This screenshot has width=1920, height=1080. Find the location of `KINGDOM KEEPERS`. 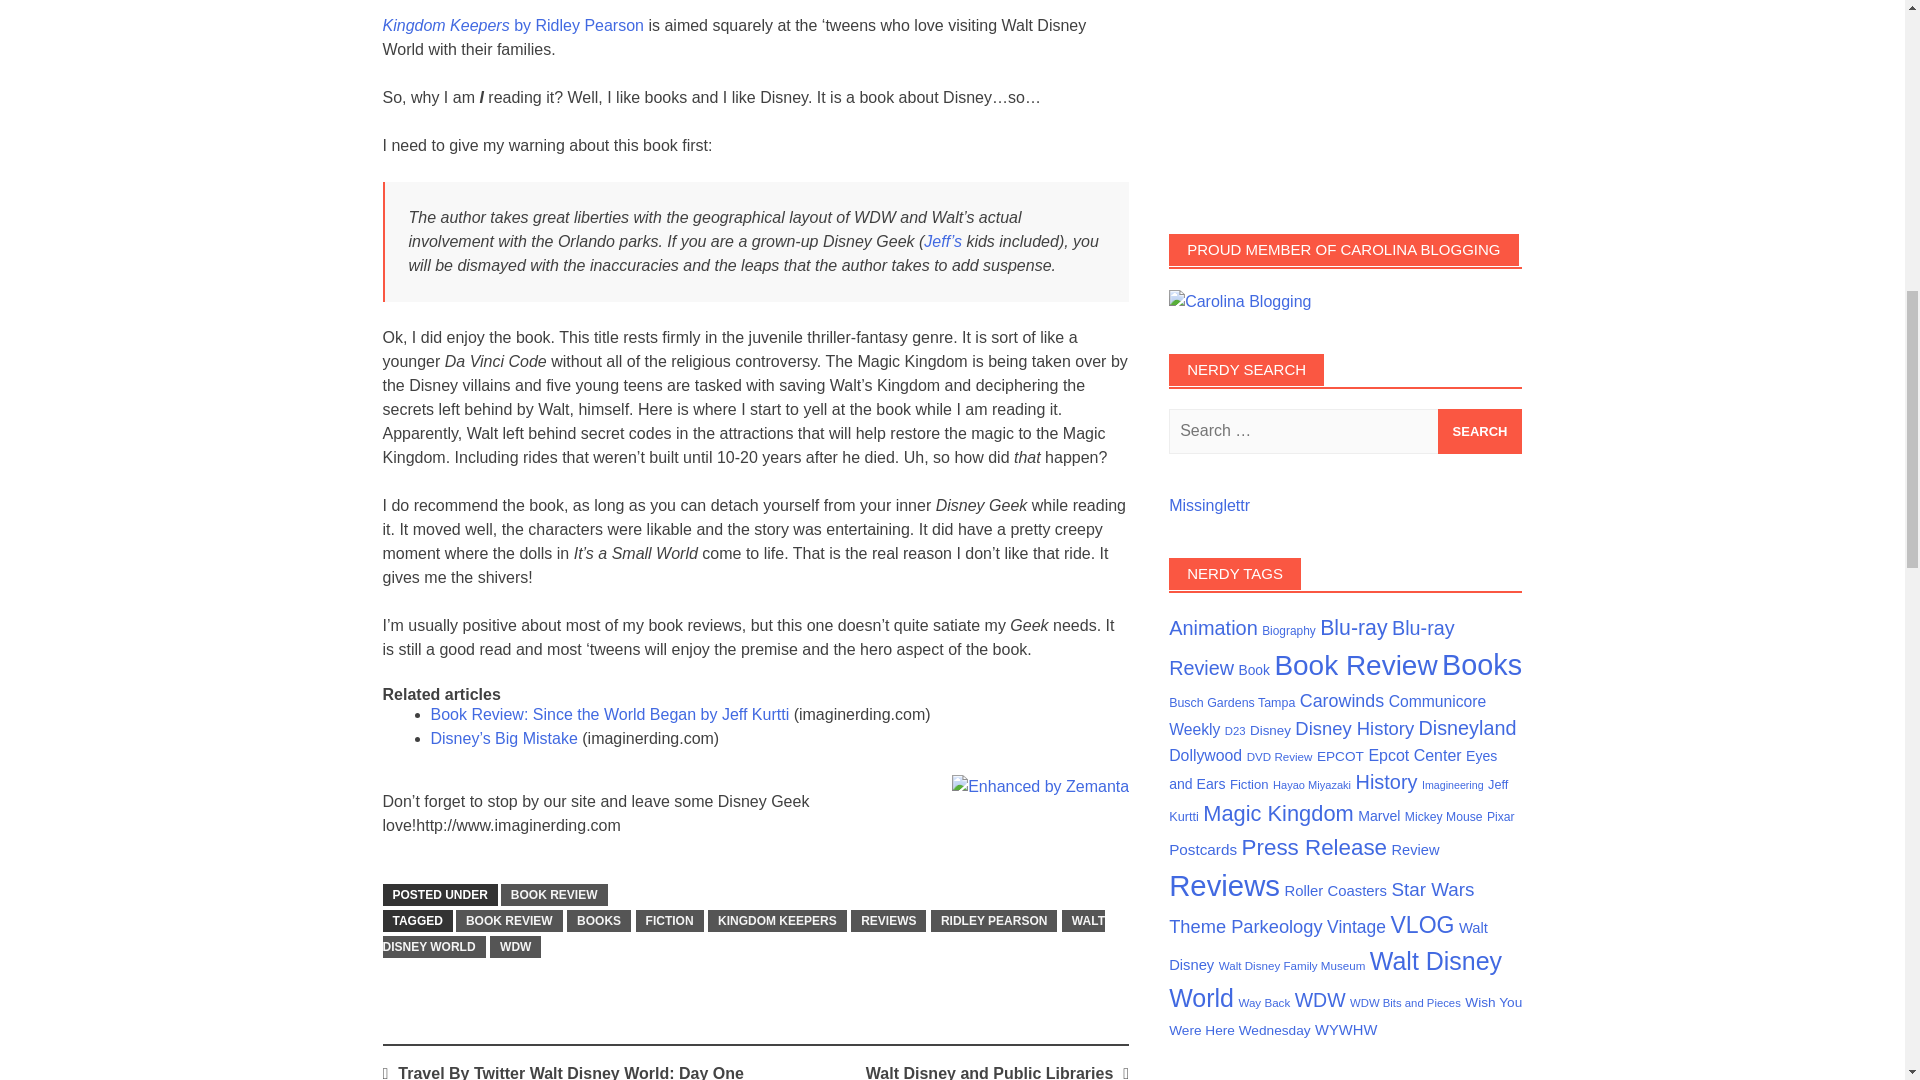

KINGDOM KEEPERS is located at coordinates (777, 921).